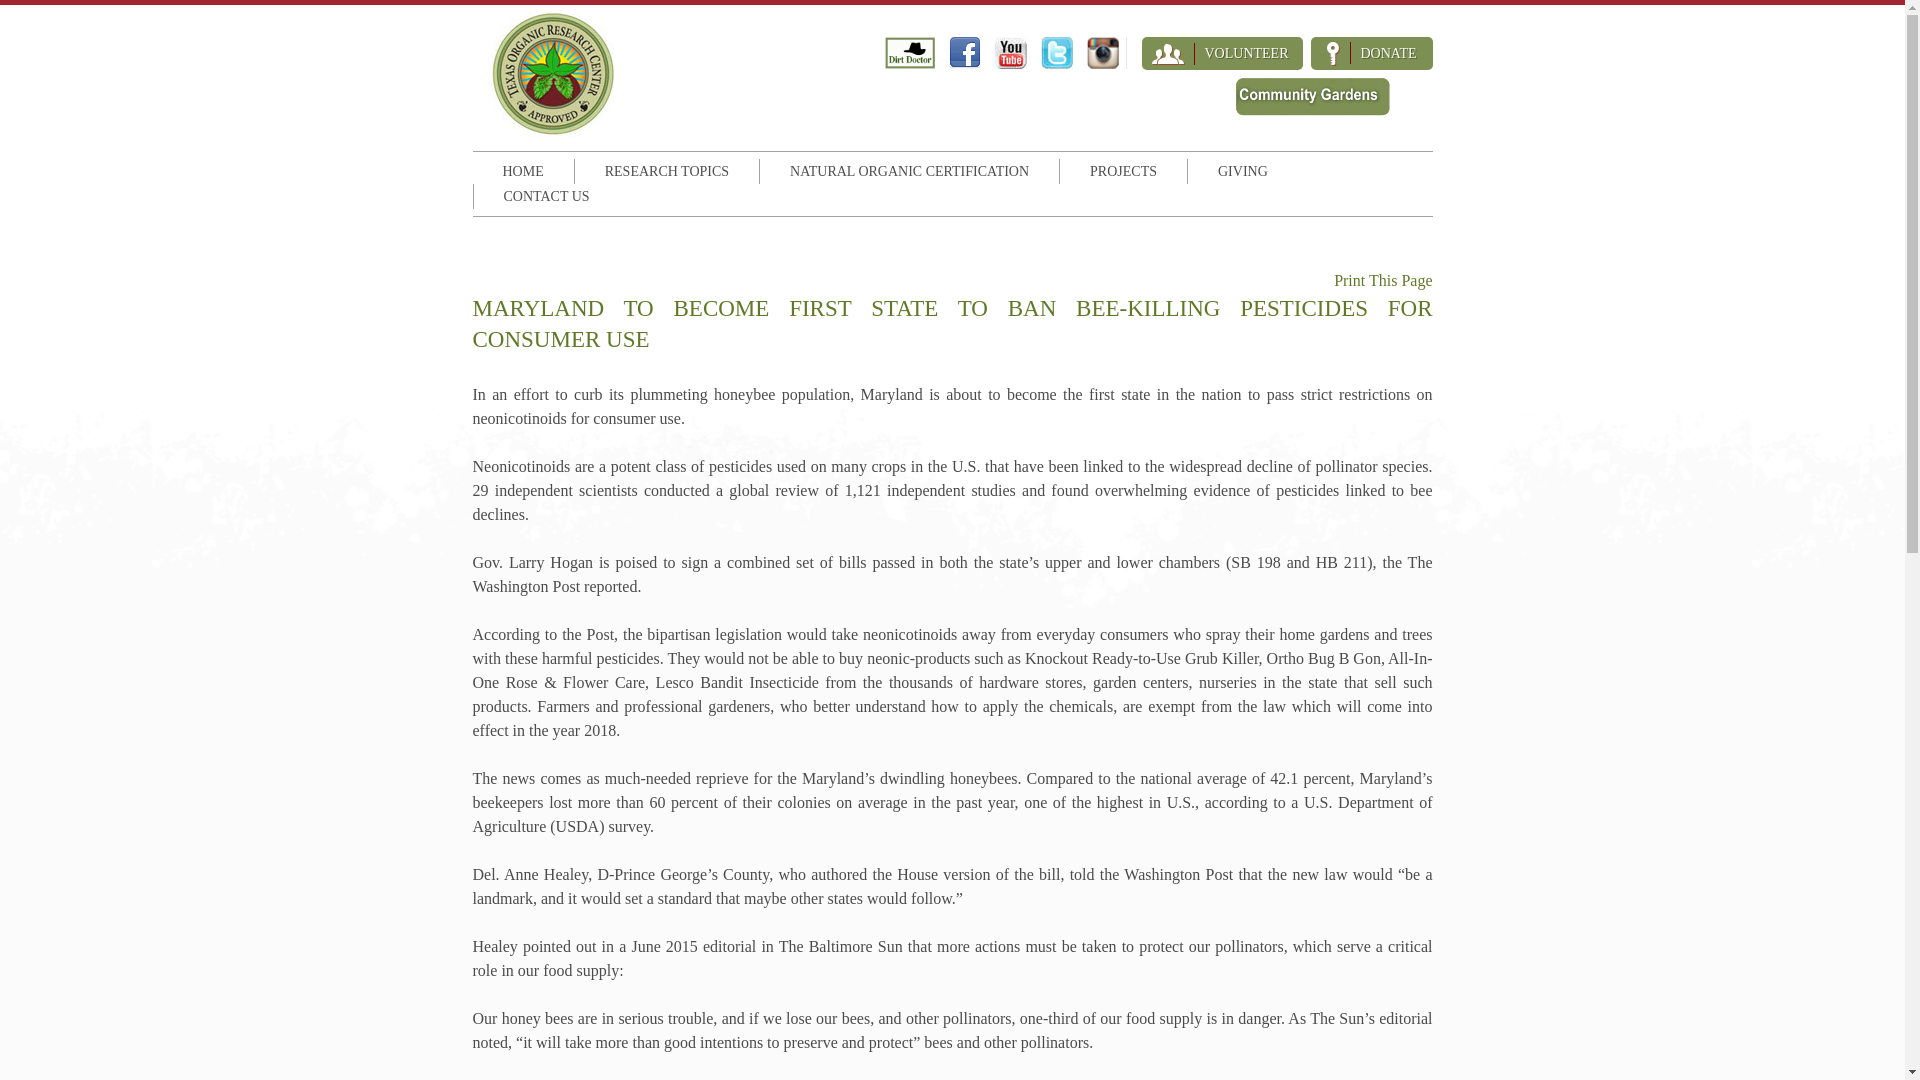 The image size is (1920, 1080). I want to click on VOLUNTEER, so click(1222, 53).